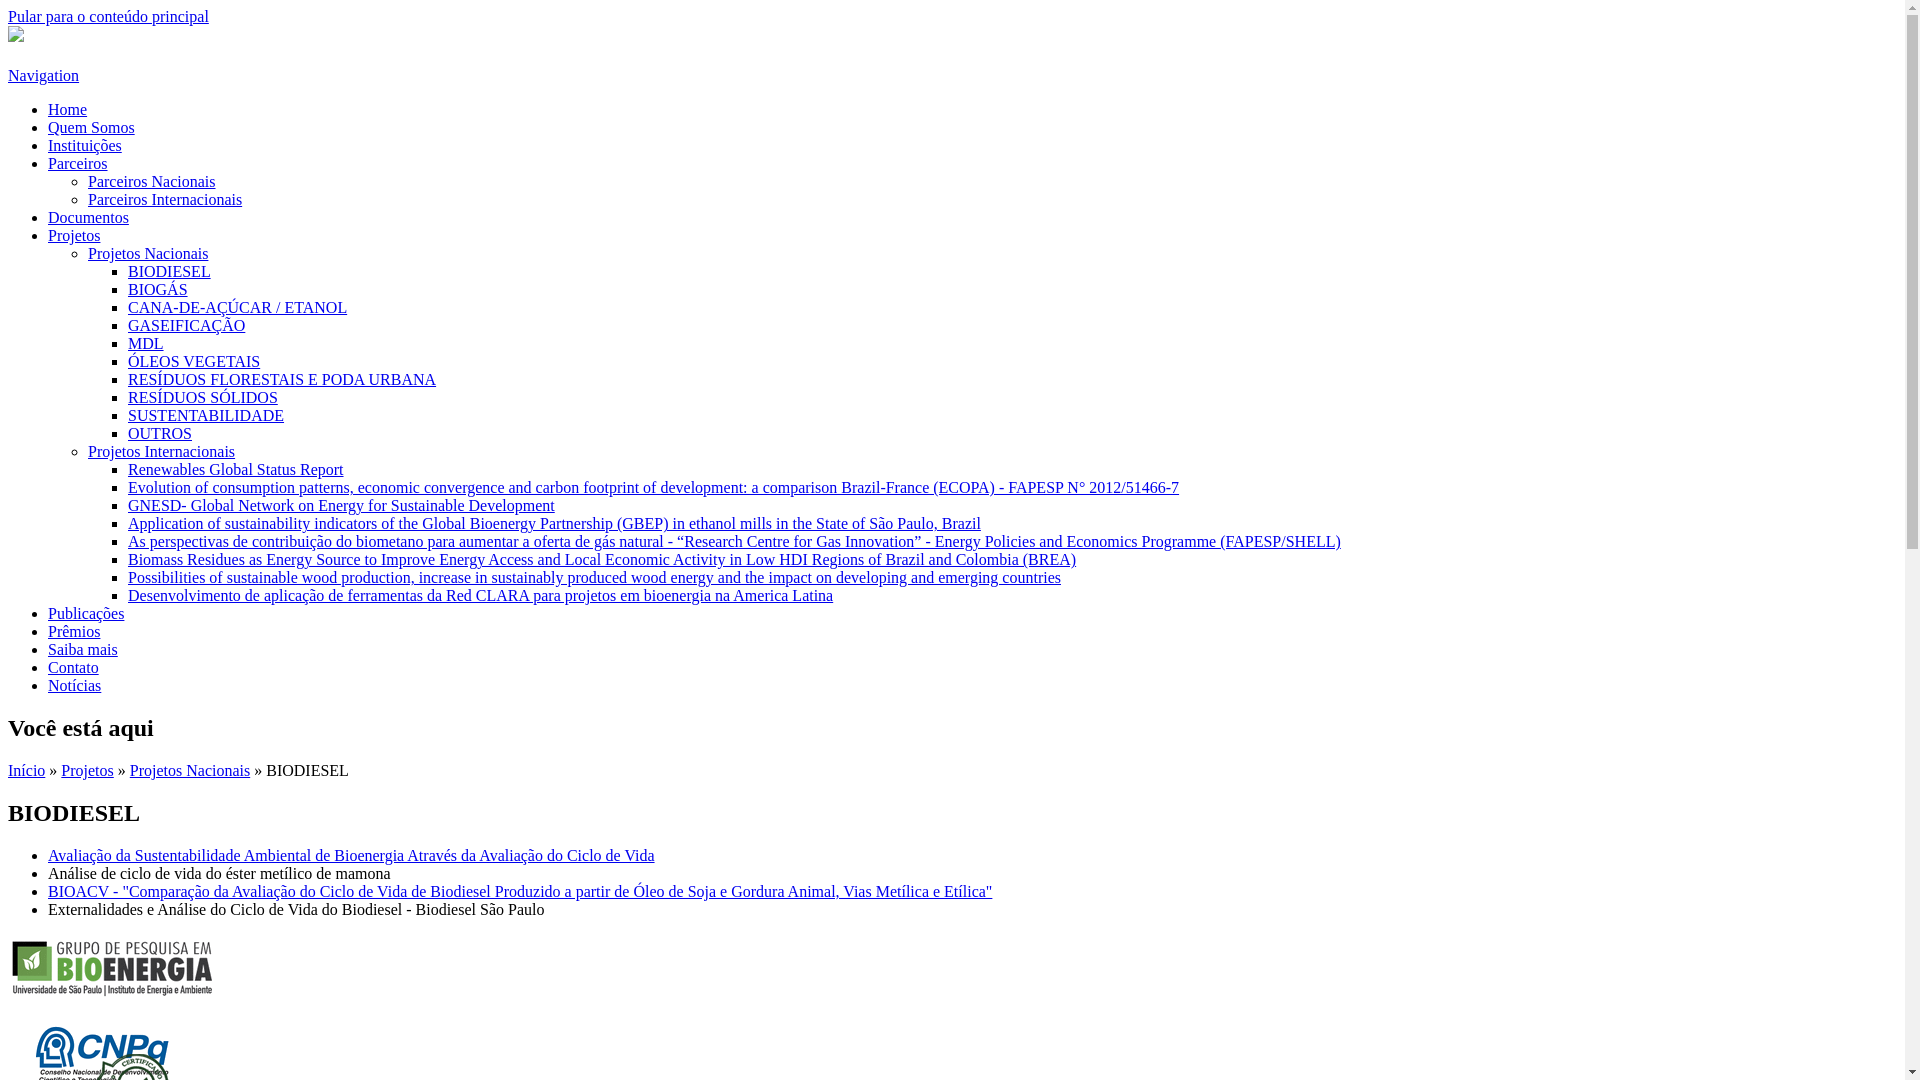 This screenshot has width=1920, height=1080. I want to click on Contato, so click(74, 668).